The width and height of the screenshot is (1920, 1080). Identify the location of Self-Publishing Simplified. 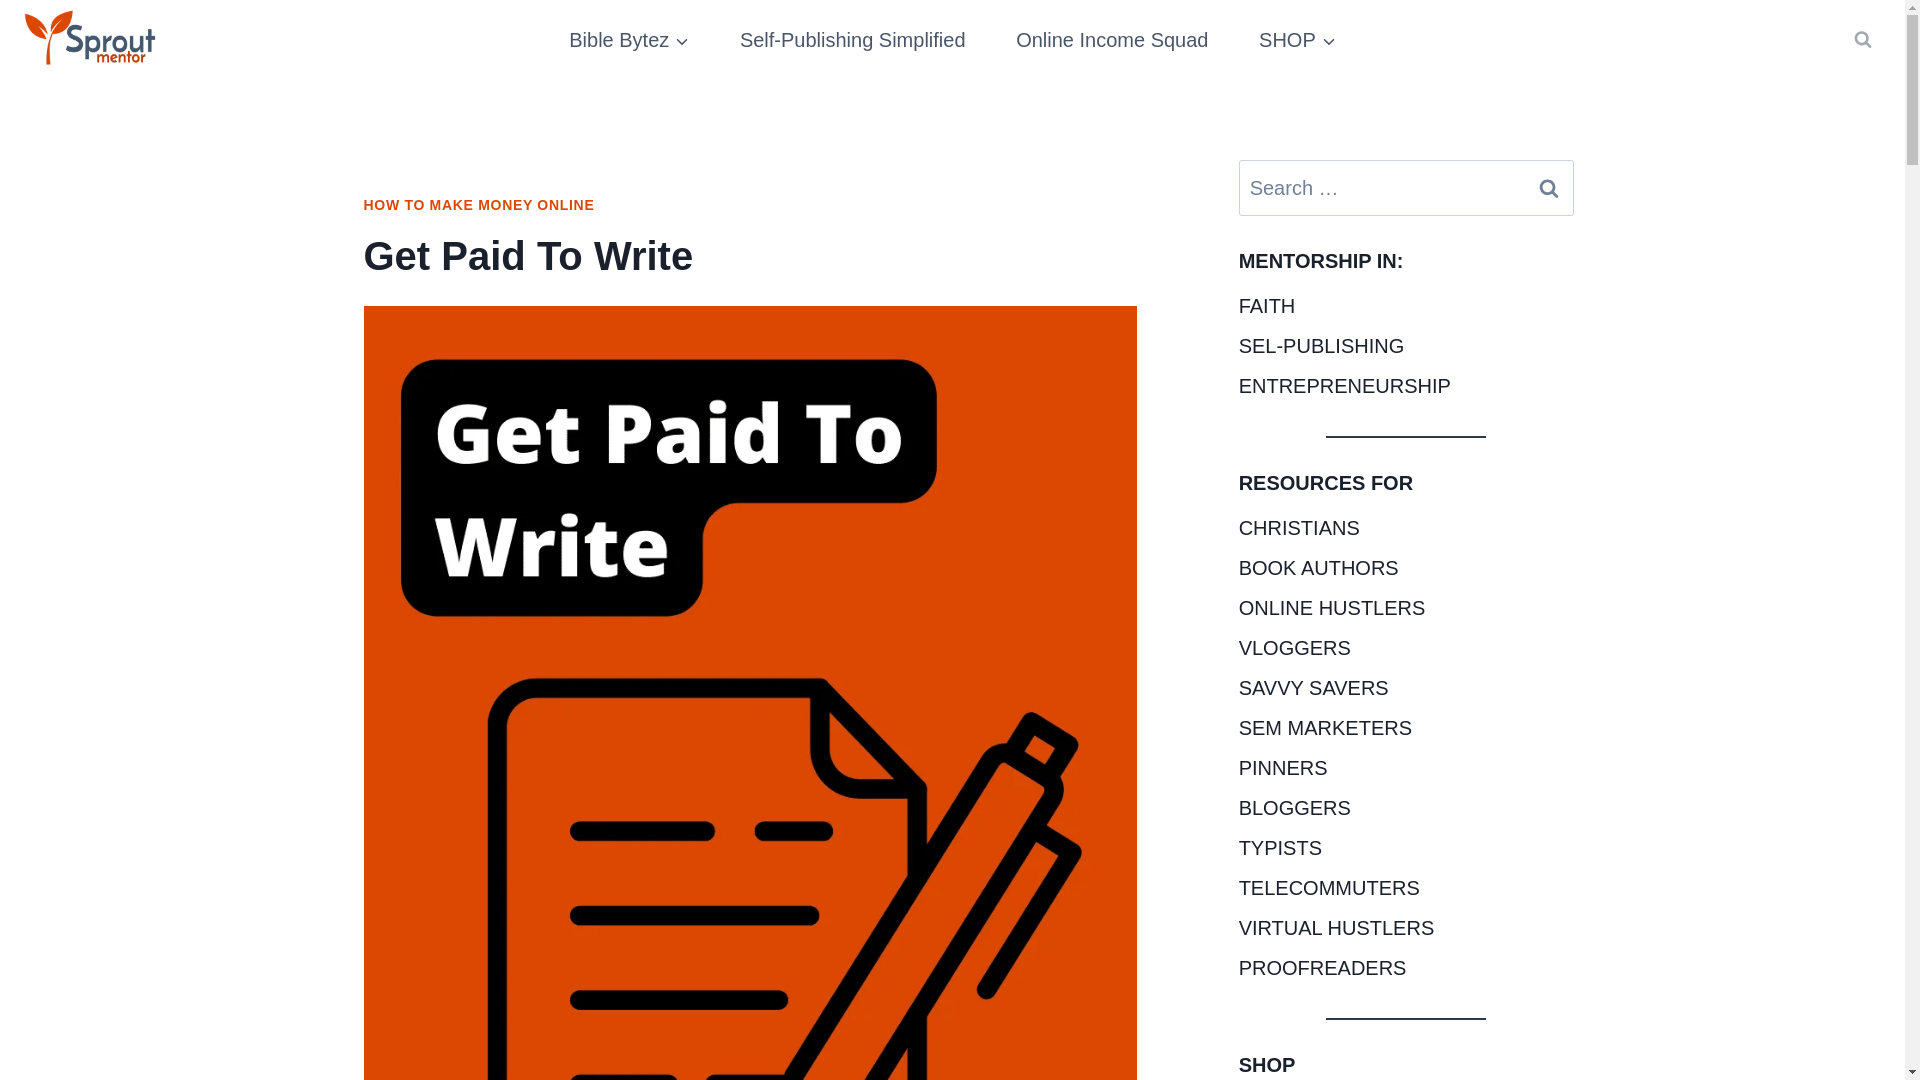
(852, 40).